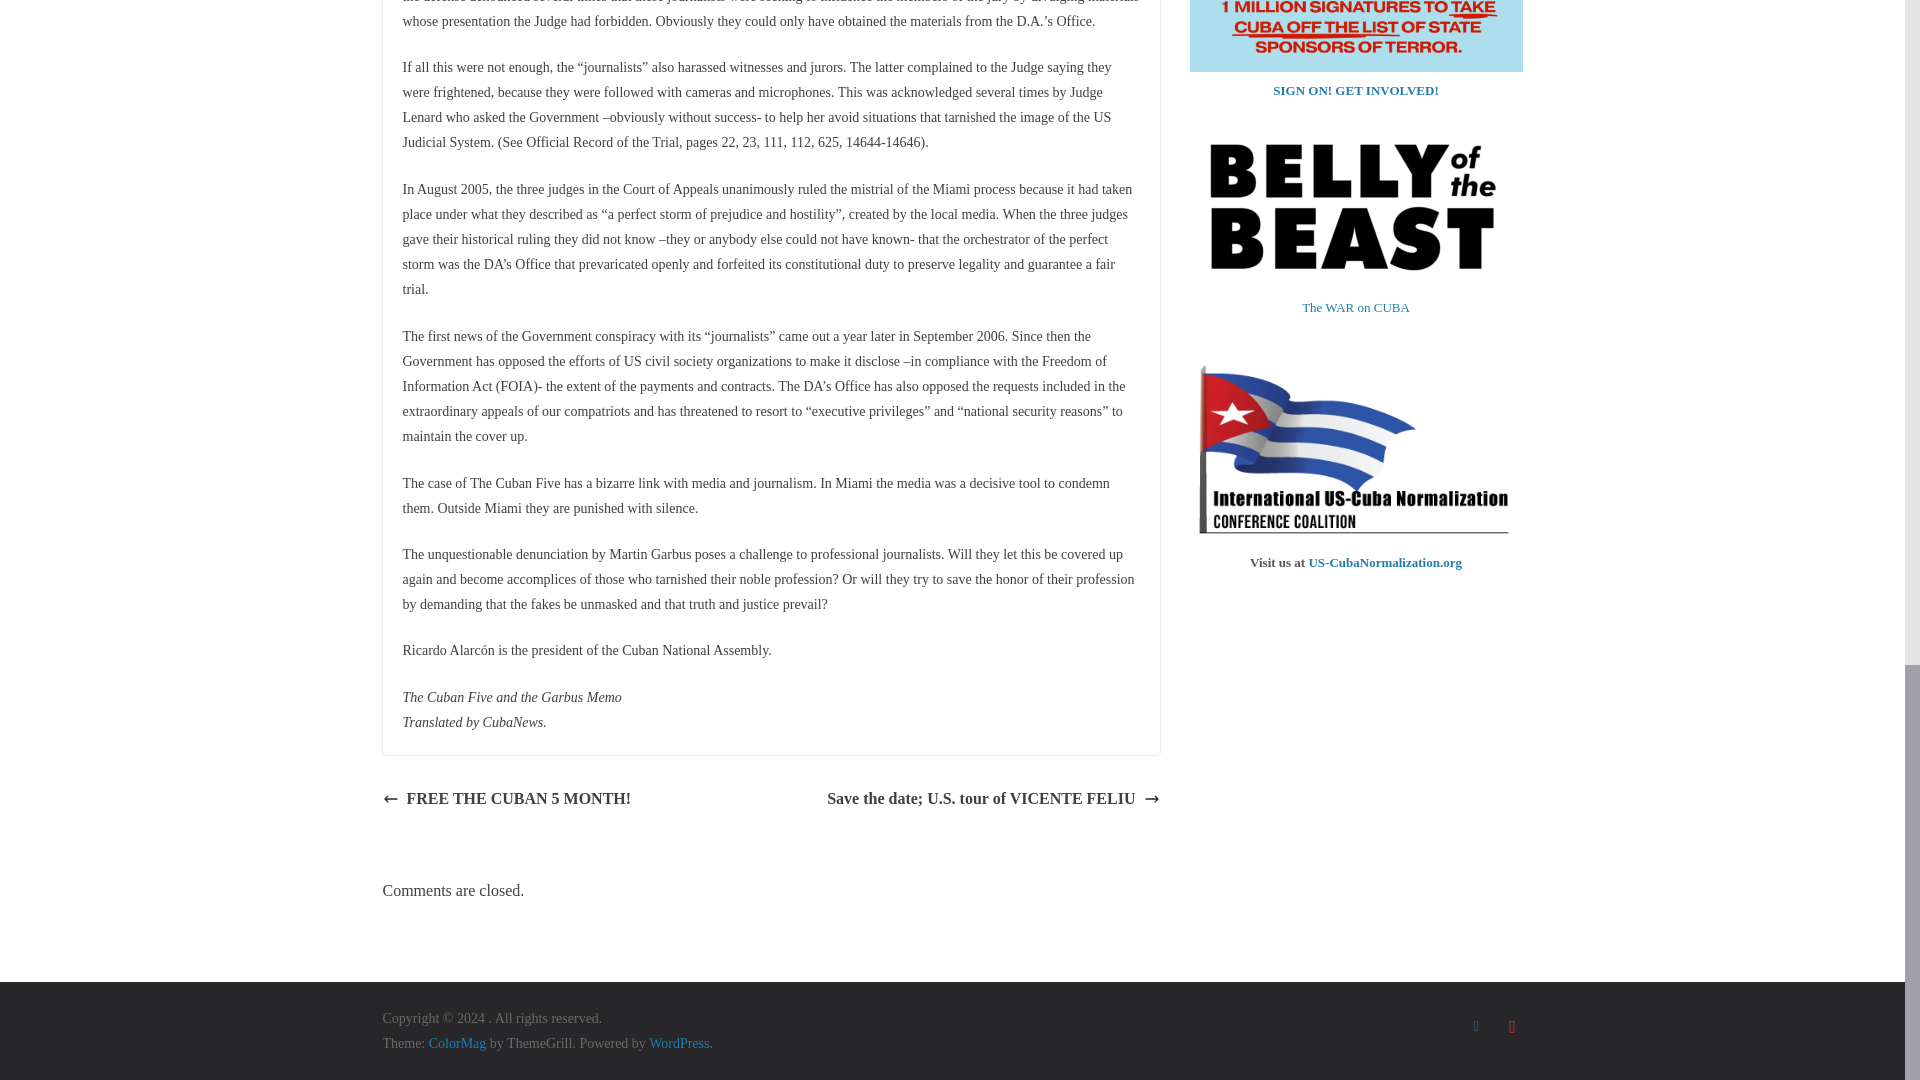 Image resolution: width=1920 pixels, height=1080 pixels. What do you see at coordinates (506, 800) in the screenshot?
I see `FREE THE CUBAN 5 MONTH!` at bounding box center [506, 800].